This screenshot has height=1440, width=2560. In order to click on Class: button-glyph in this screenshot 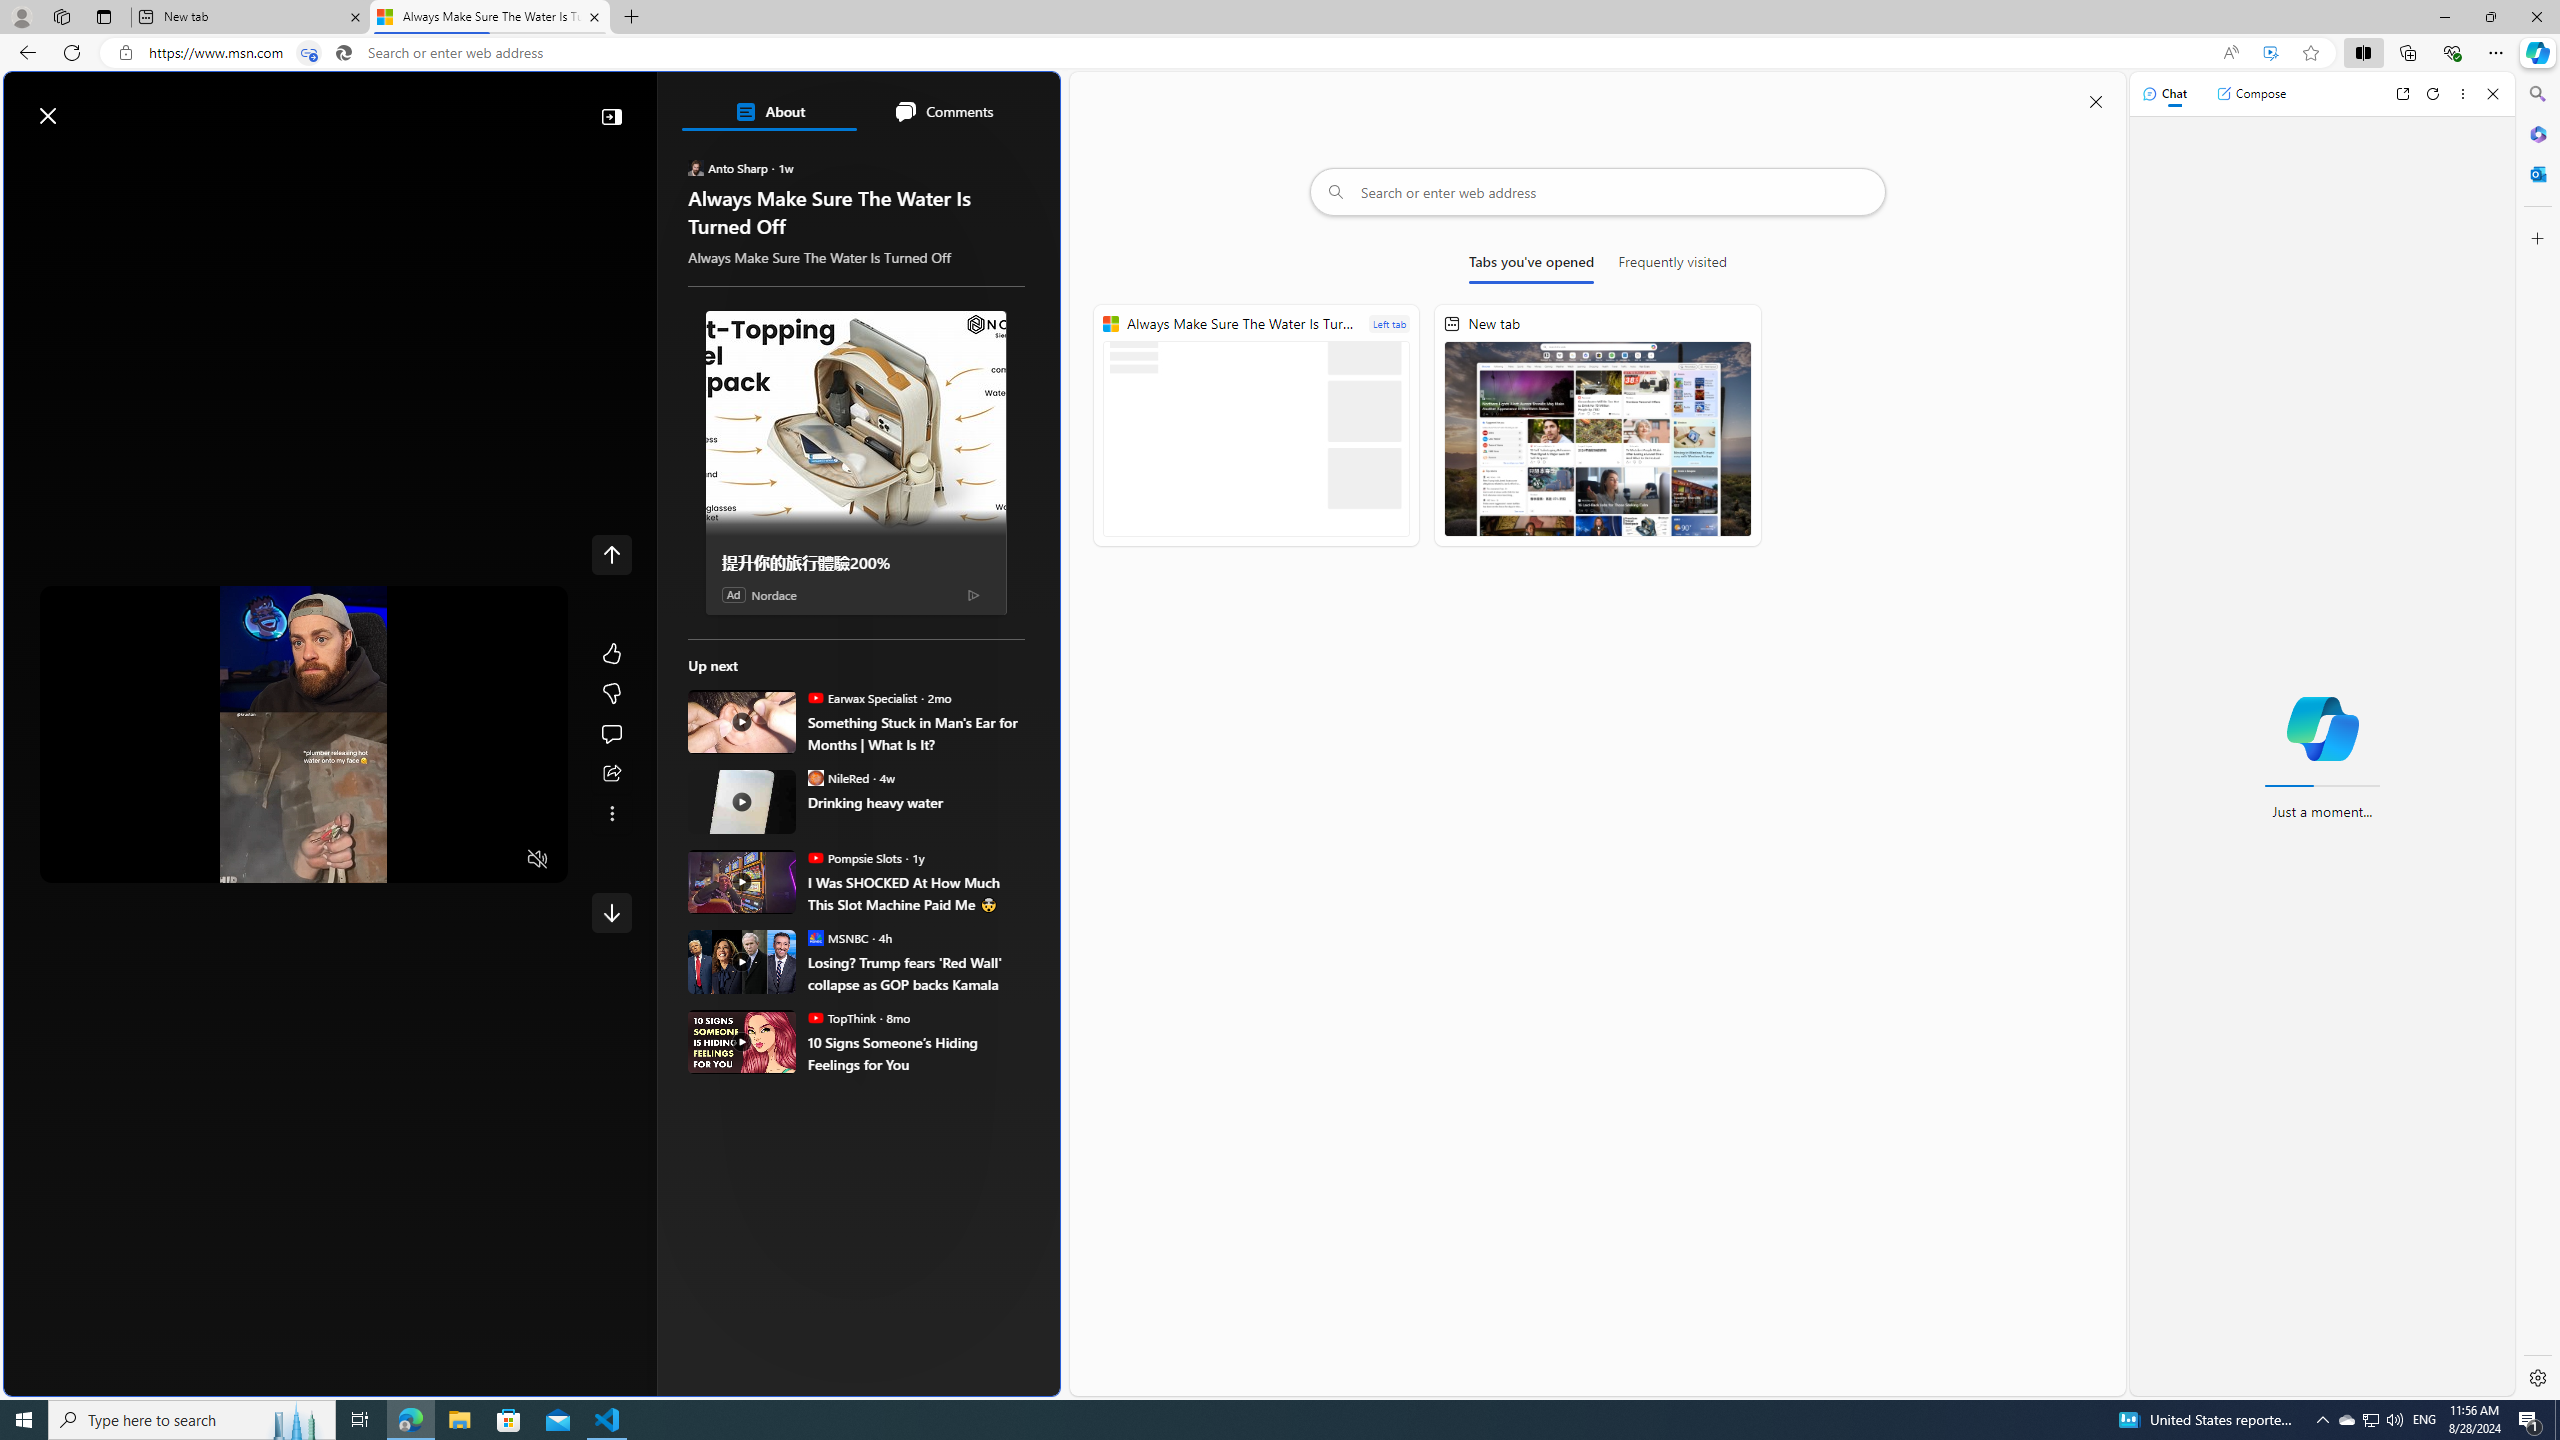, I will do `click(78, 163)`.